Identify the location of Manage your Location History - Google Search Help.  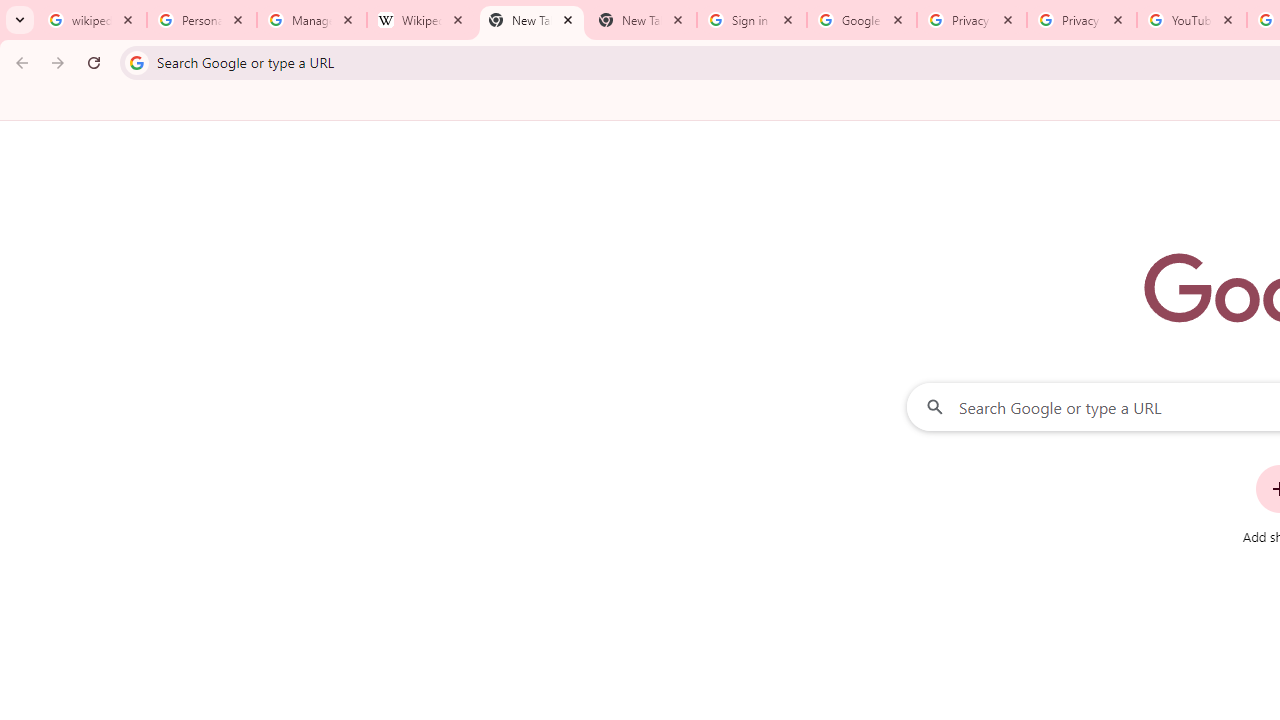
(312, 20).